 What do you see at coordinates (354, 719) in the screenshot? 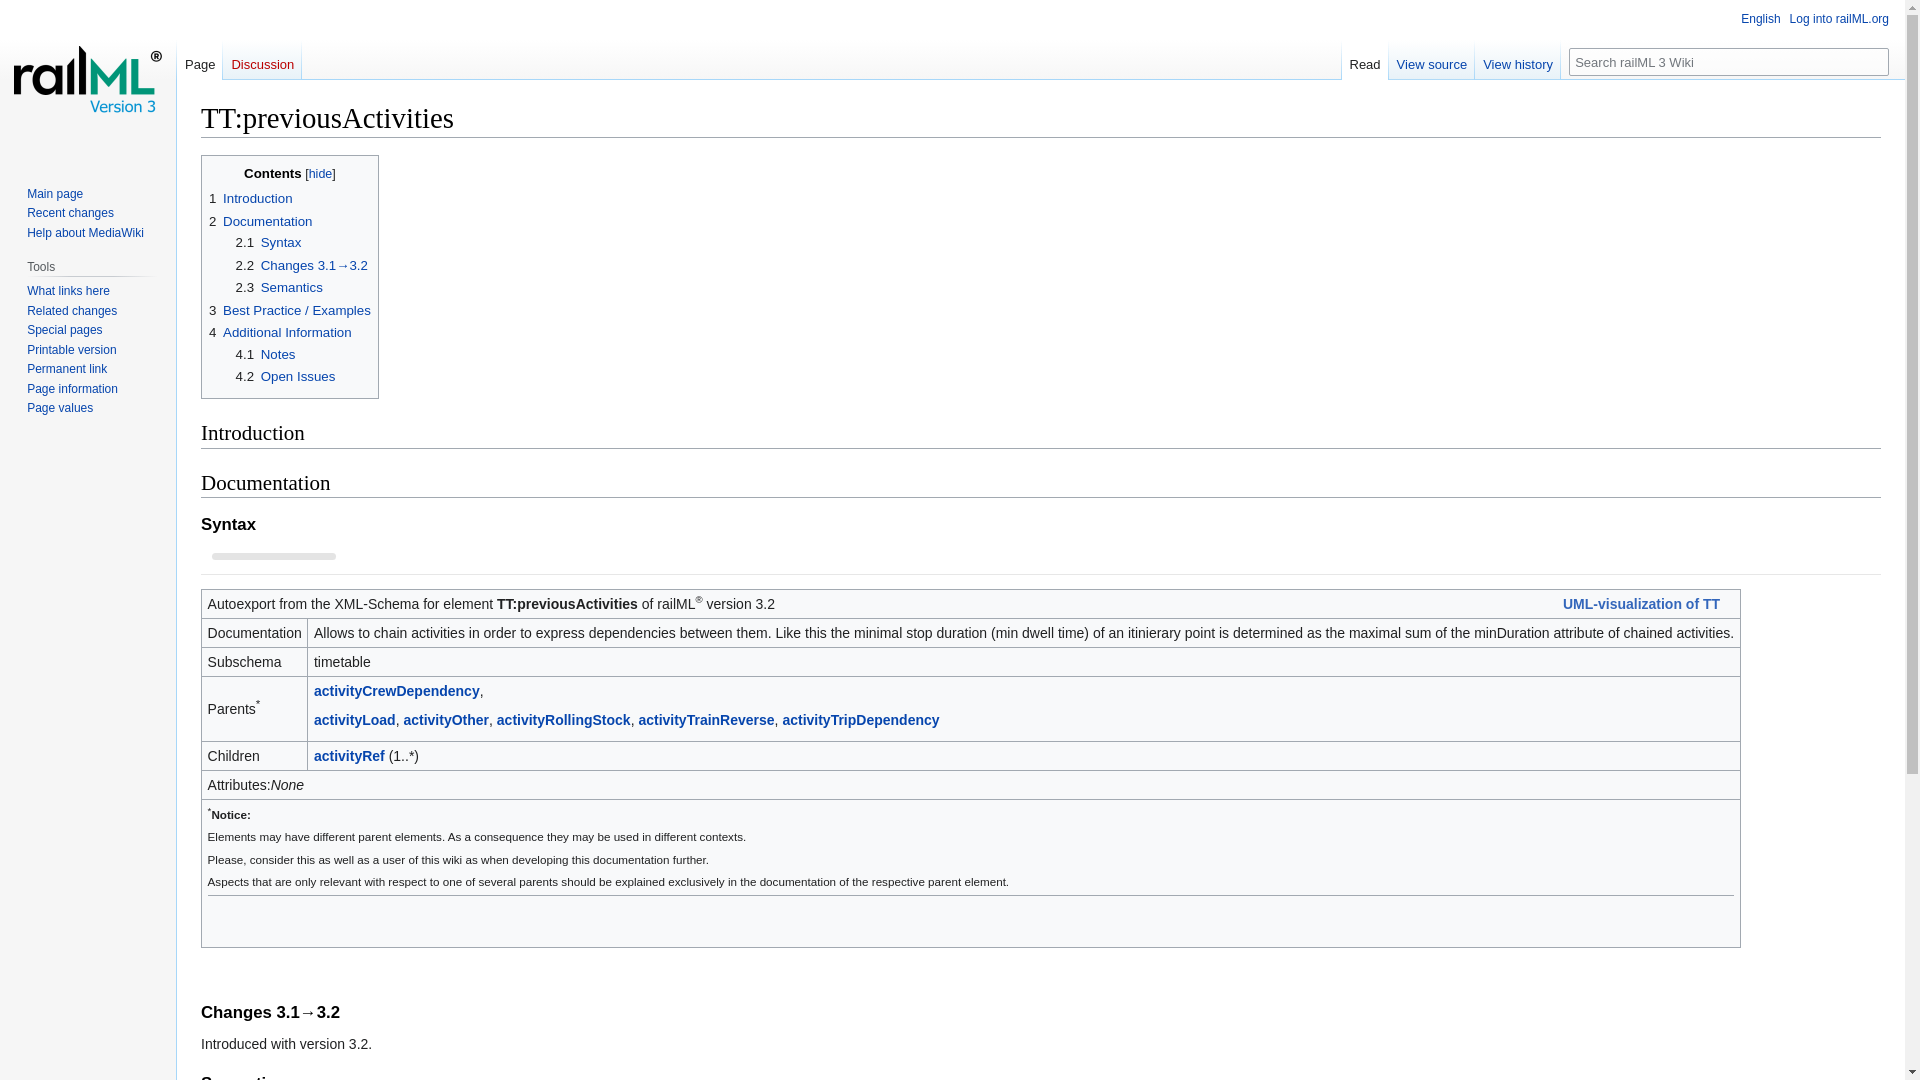
I see `TT:activityLoad` at bounding box center [354, 719].